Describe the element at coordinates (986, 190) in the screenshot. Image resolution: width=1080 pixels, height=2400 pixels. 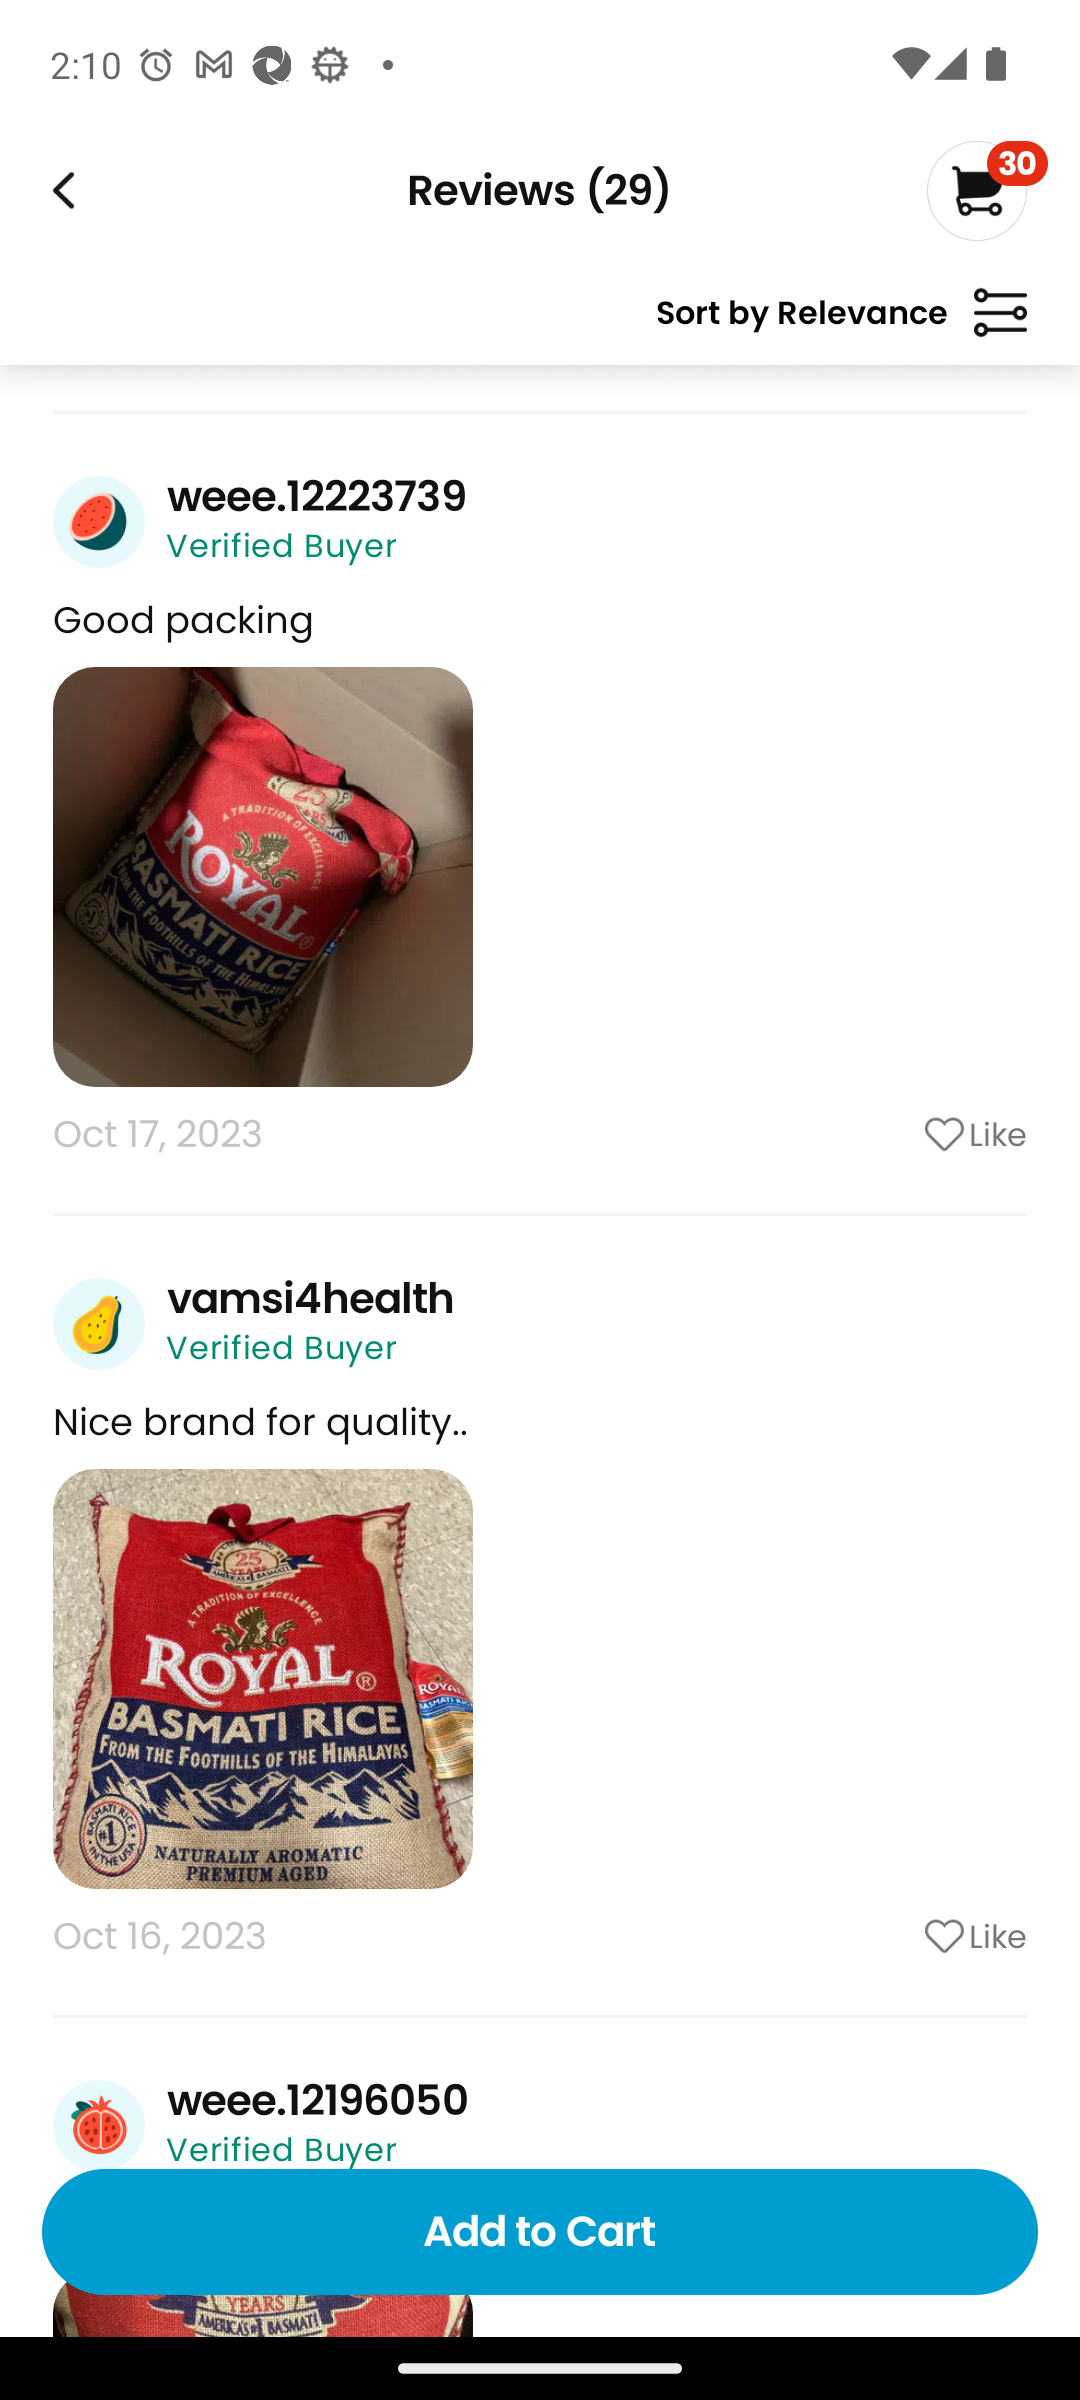
I see `30` at that location.